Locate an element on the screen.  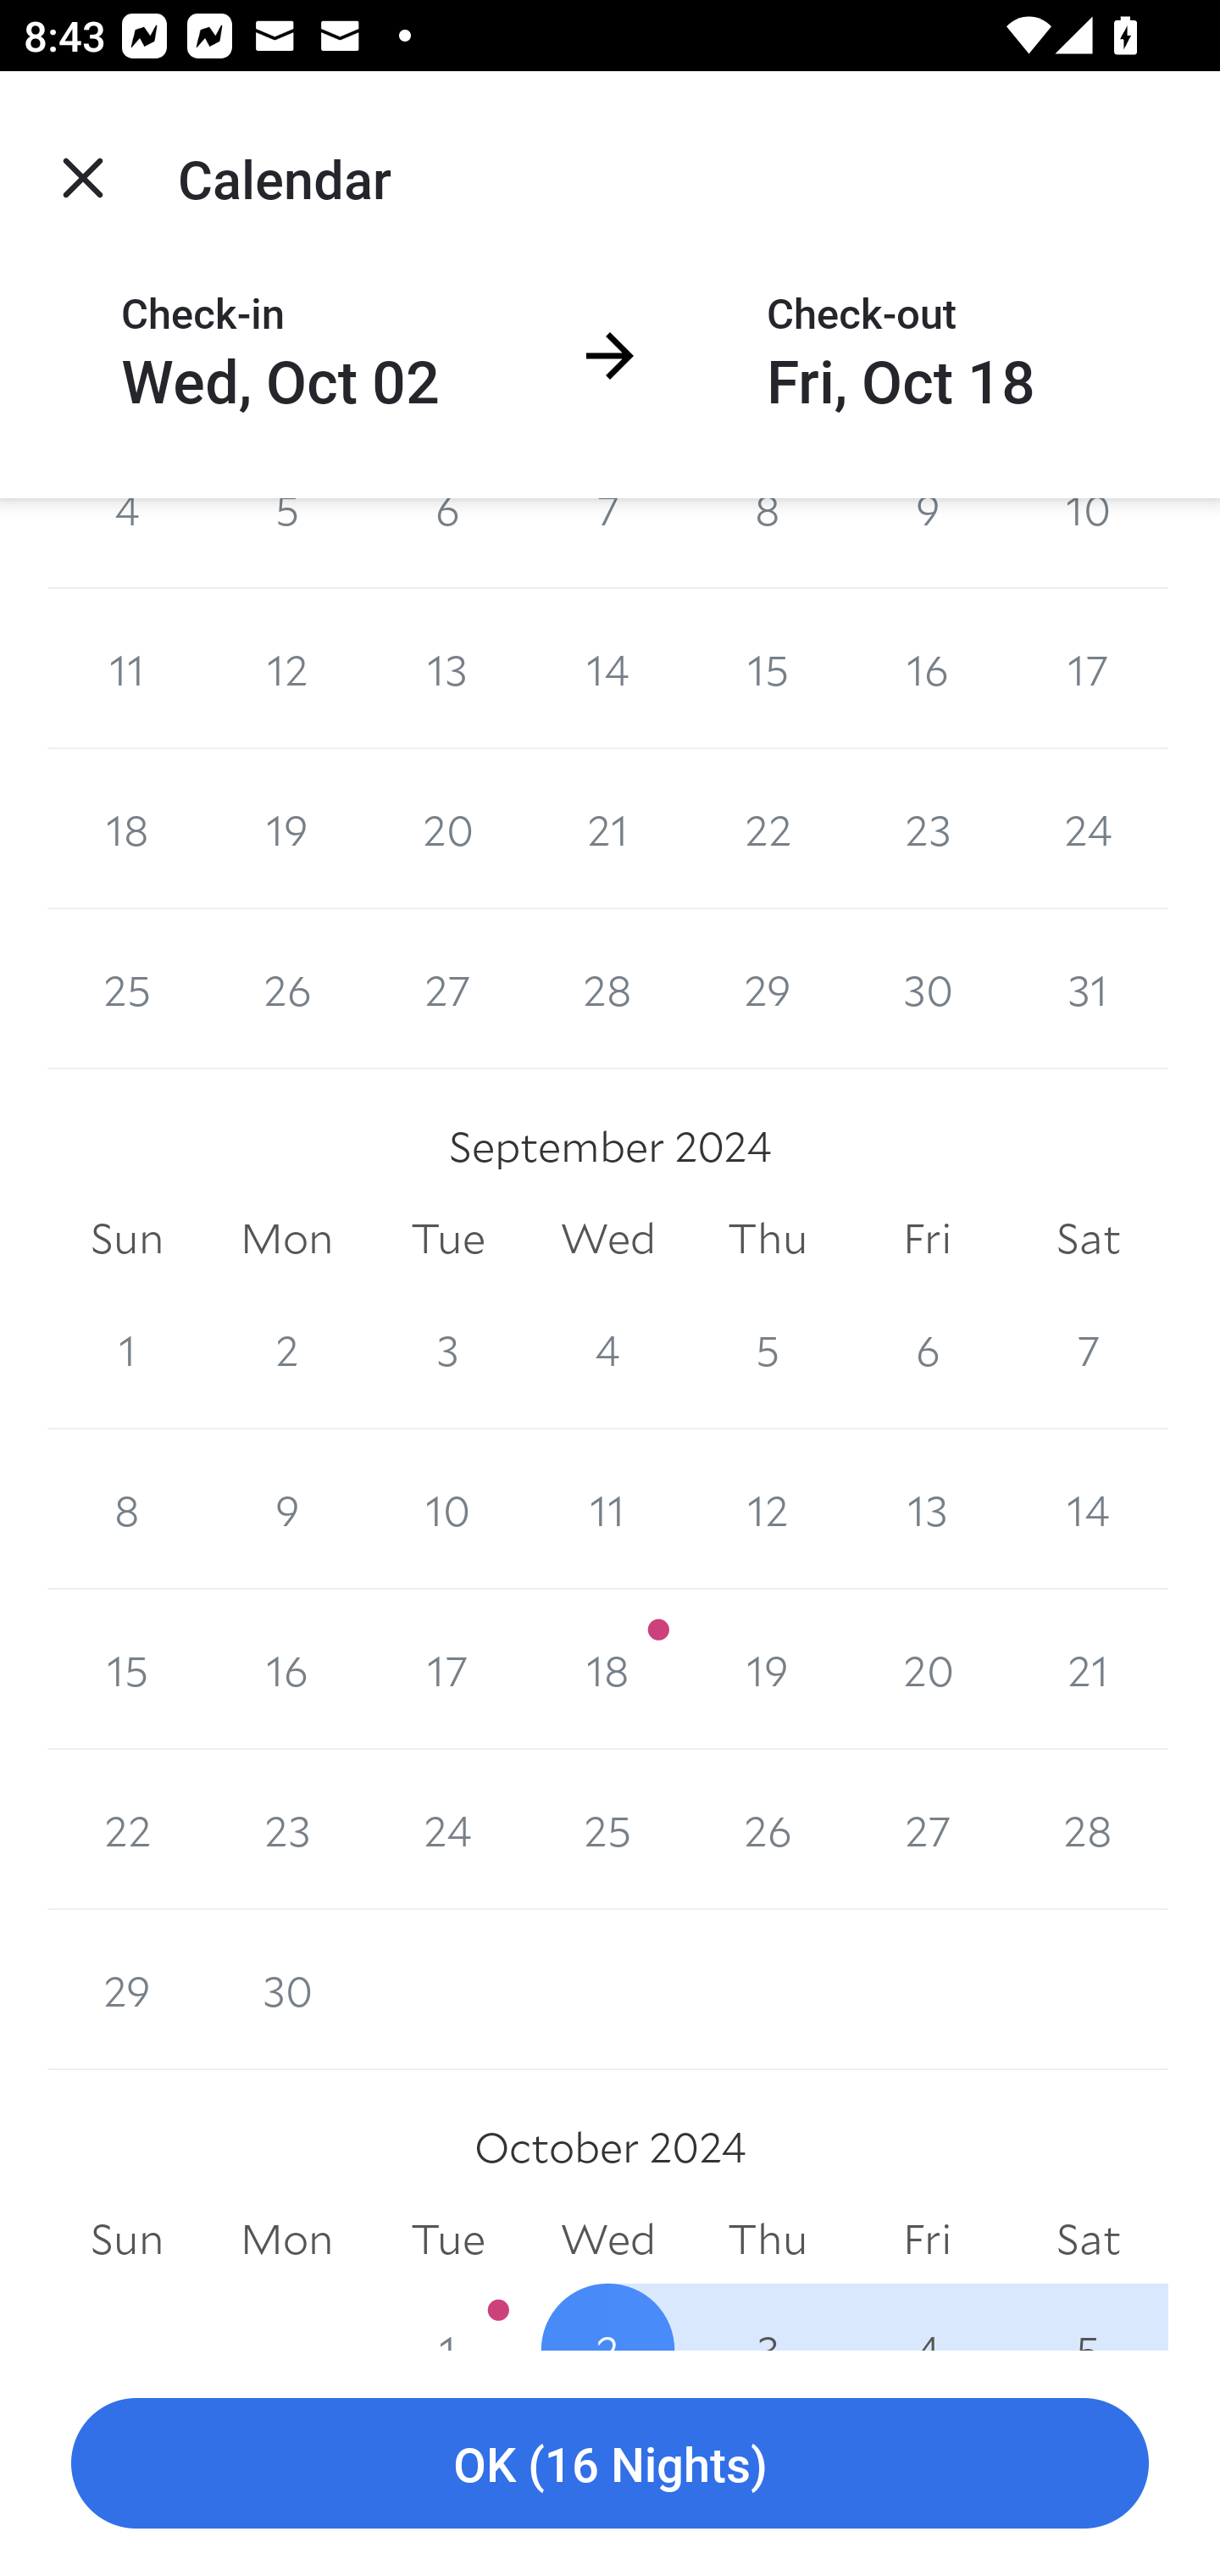
28 28 August 2024 is located at coordinates (608, 989).